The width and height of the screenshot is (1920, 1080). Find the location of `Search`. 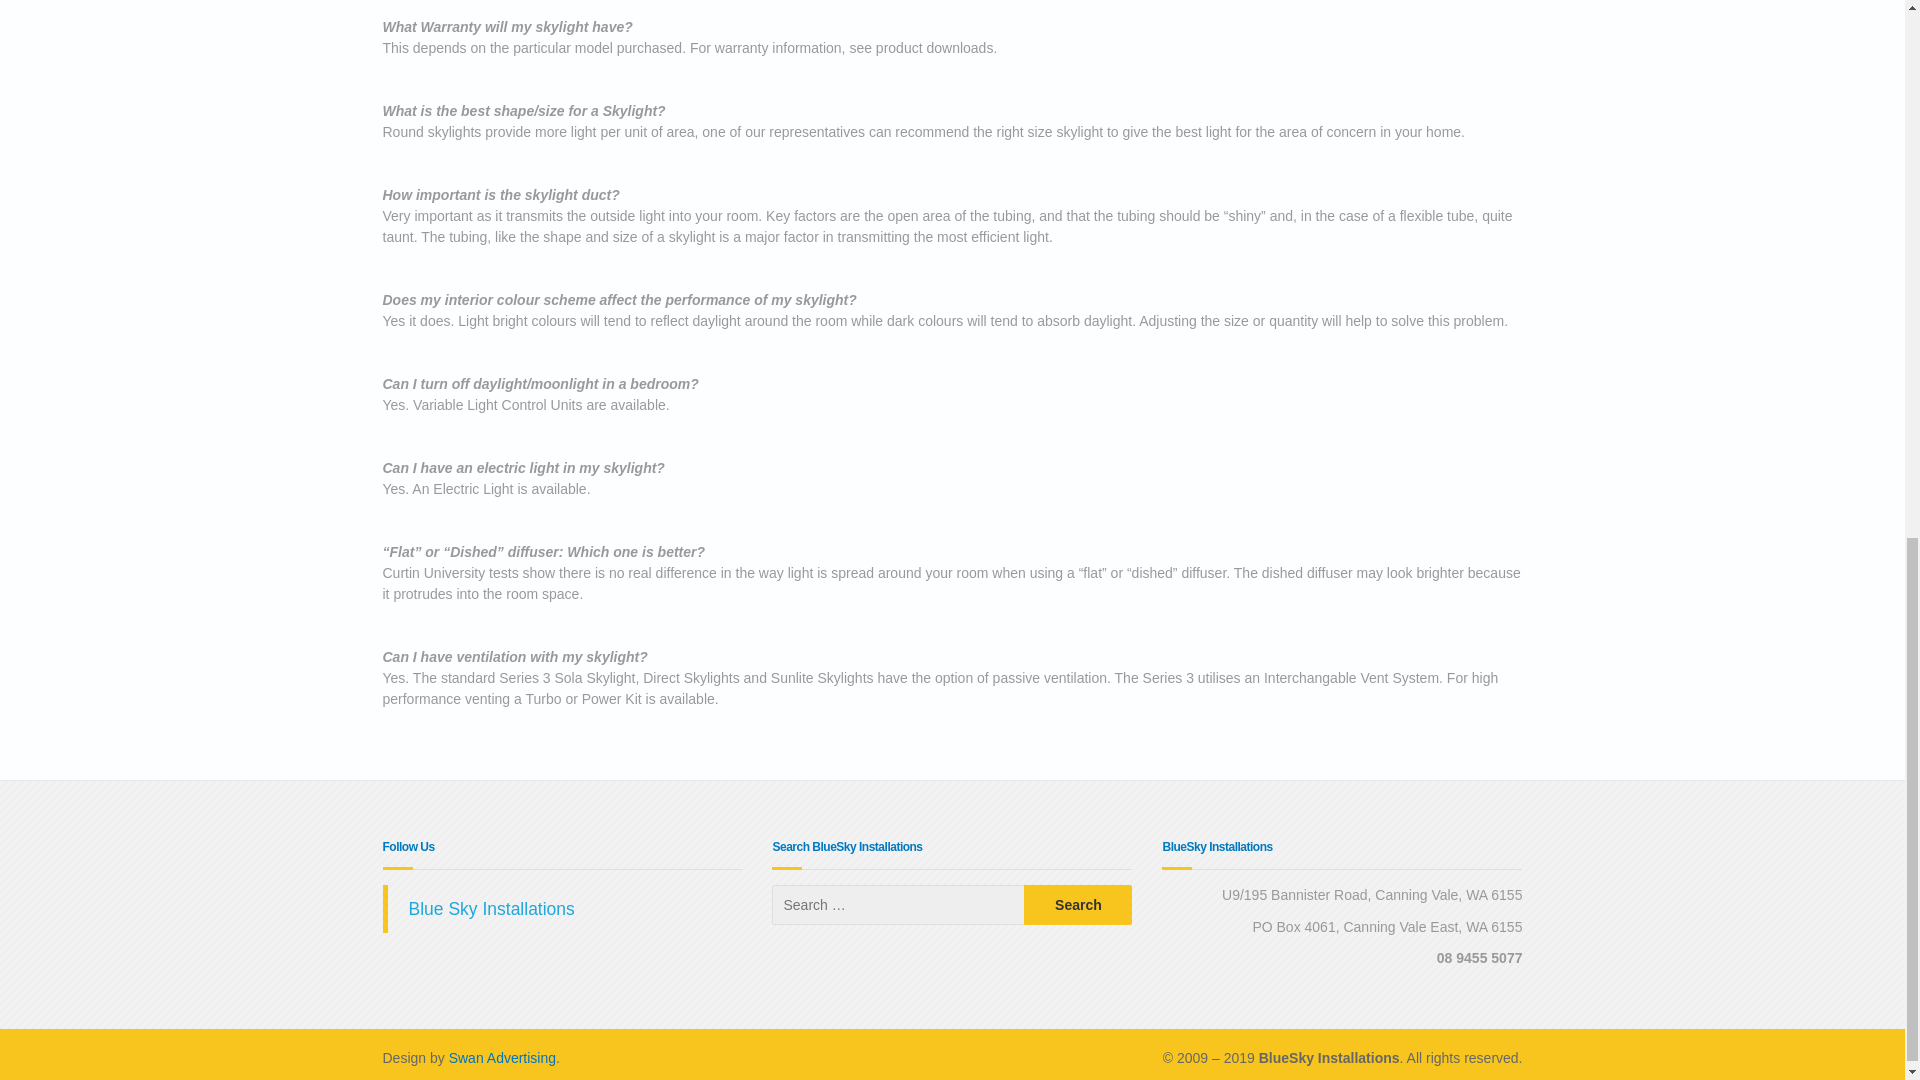

Search is located at coordinates (1078, 904).